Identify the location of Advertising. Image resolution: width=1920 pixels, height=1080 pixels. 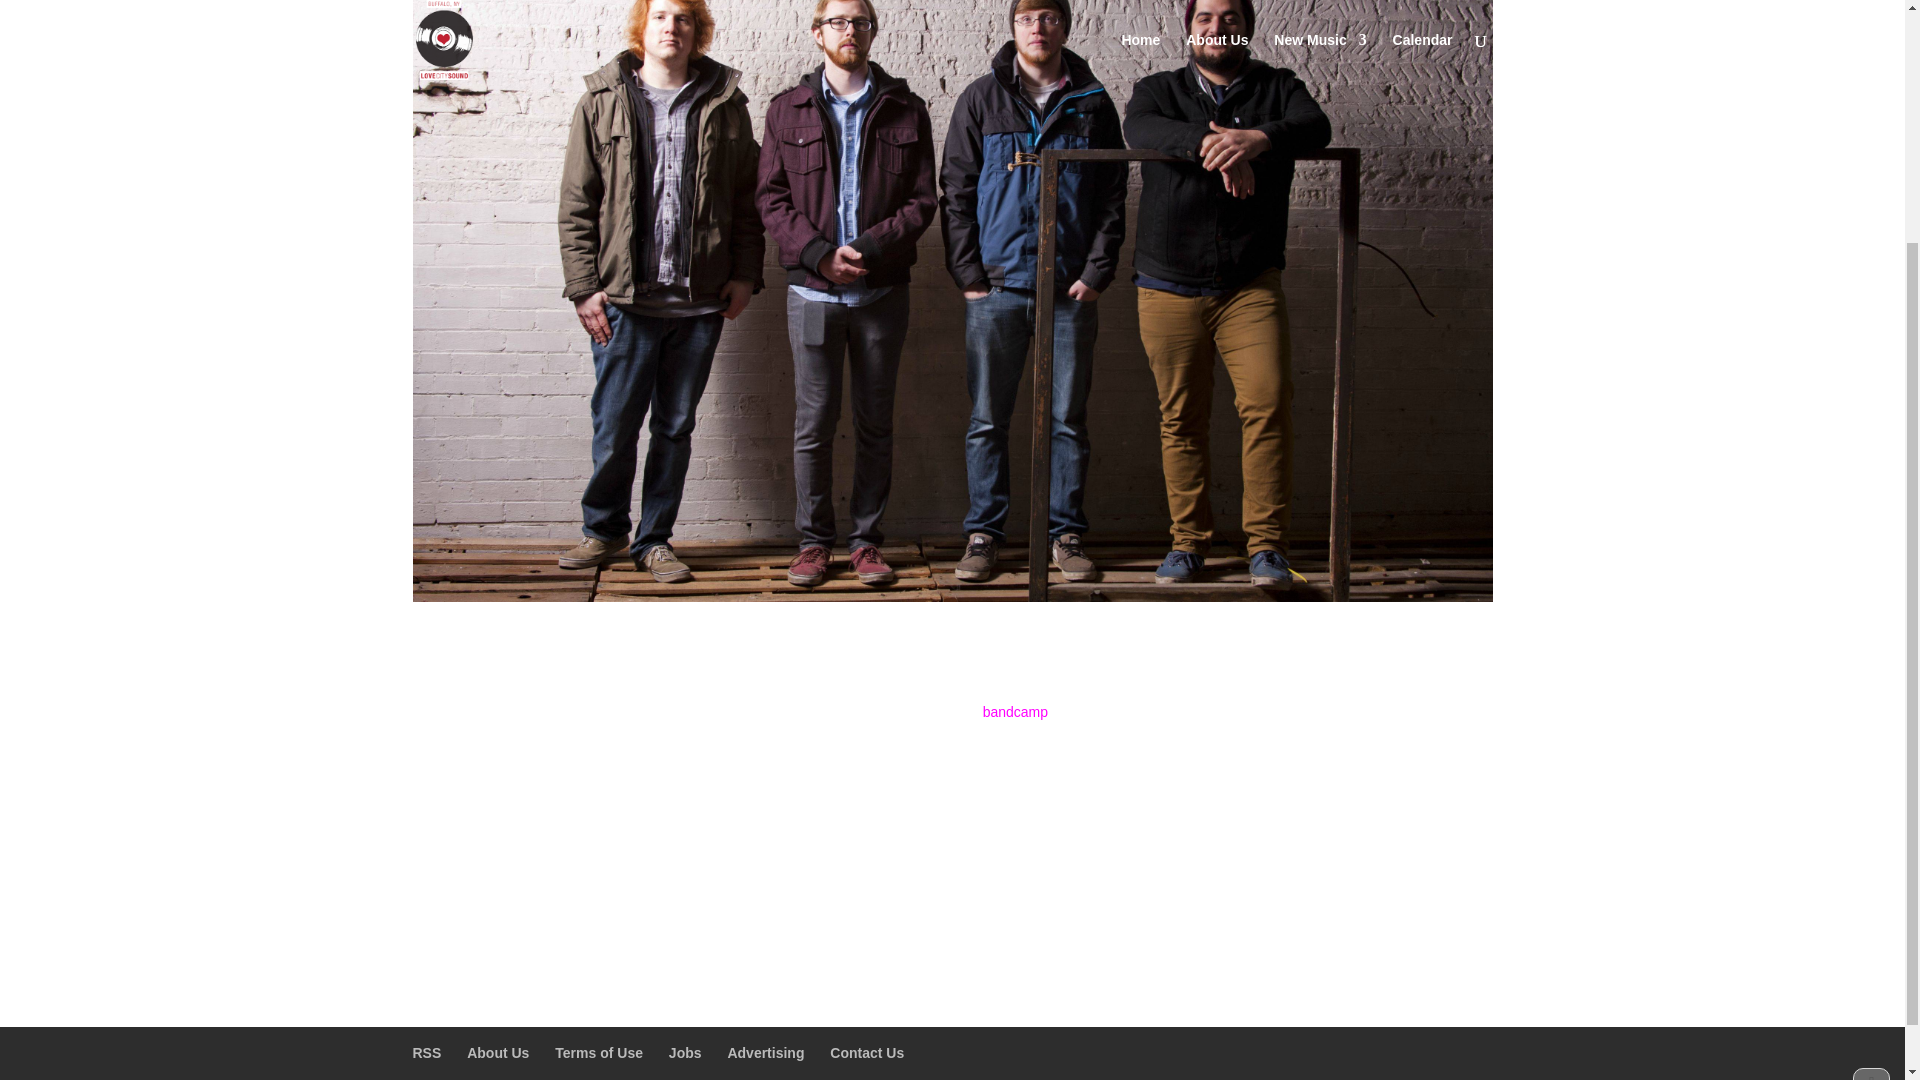
(766, 1052).